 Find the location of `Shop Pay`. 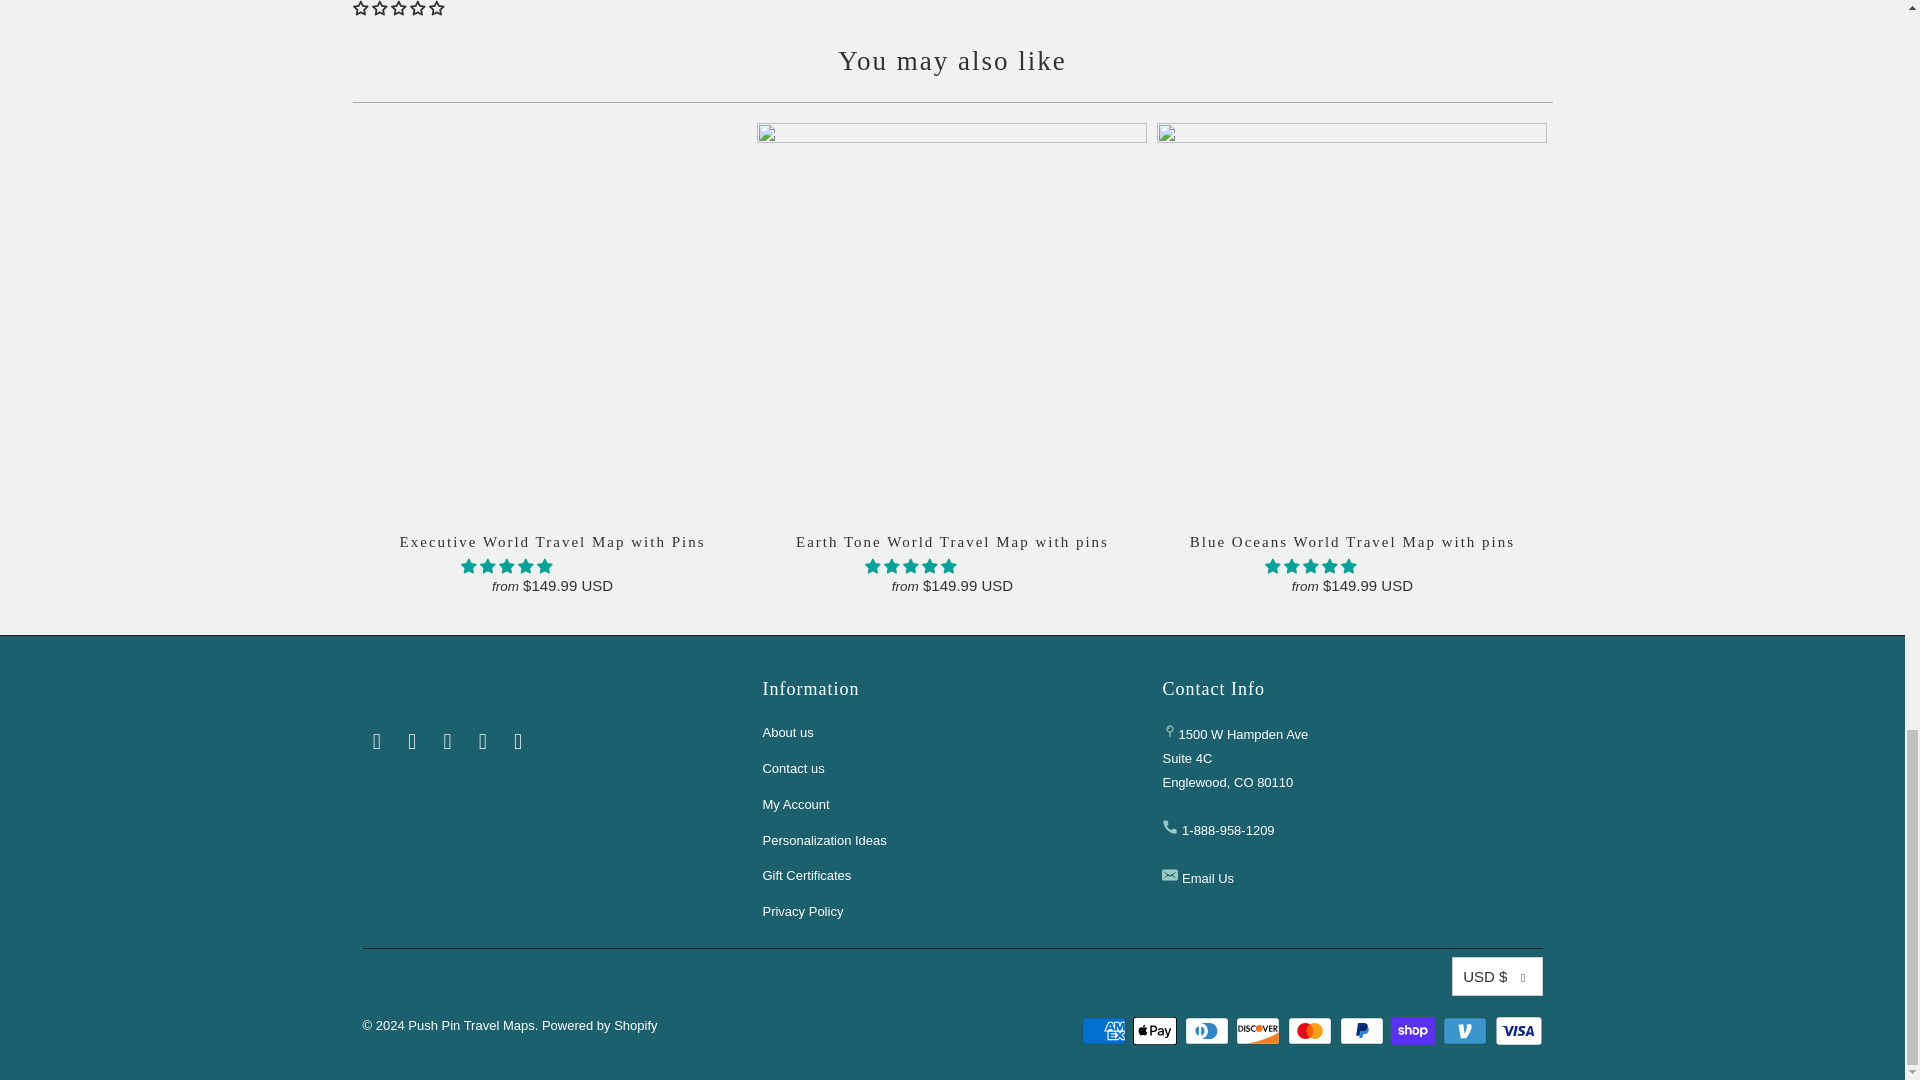

Shop Pay is located at coordinates (1414, 1031).